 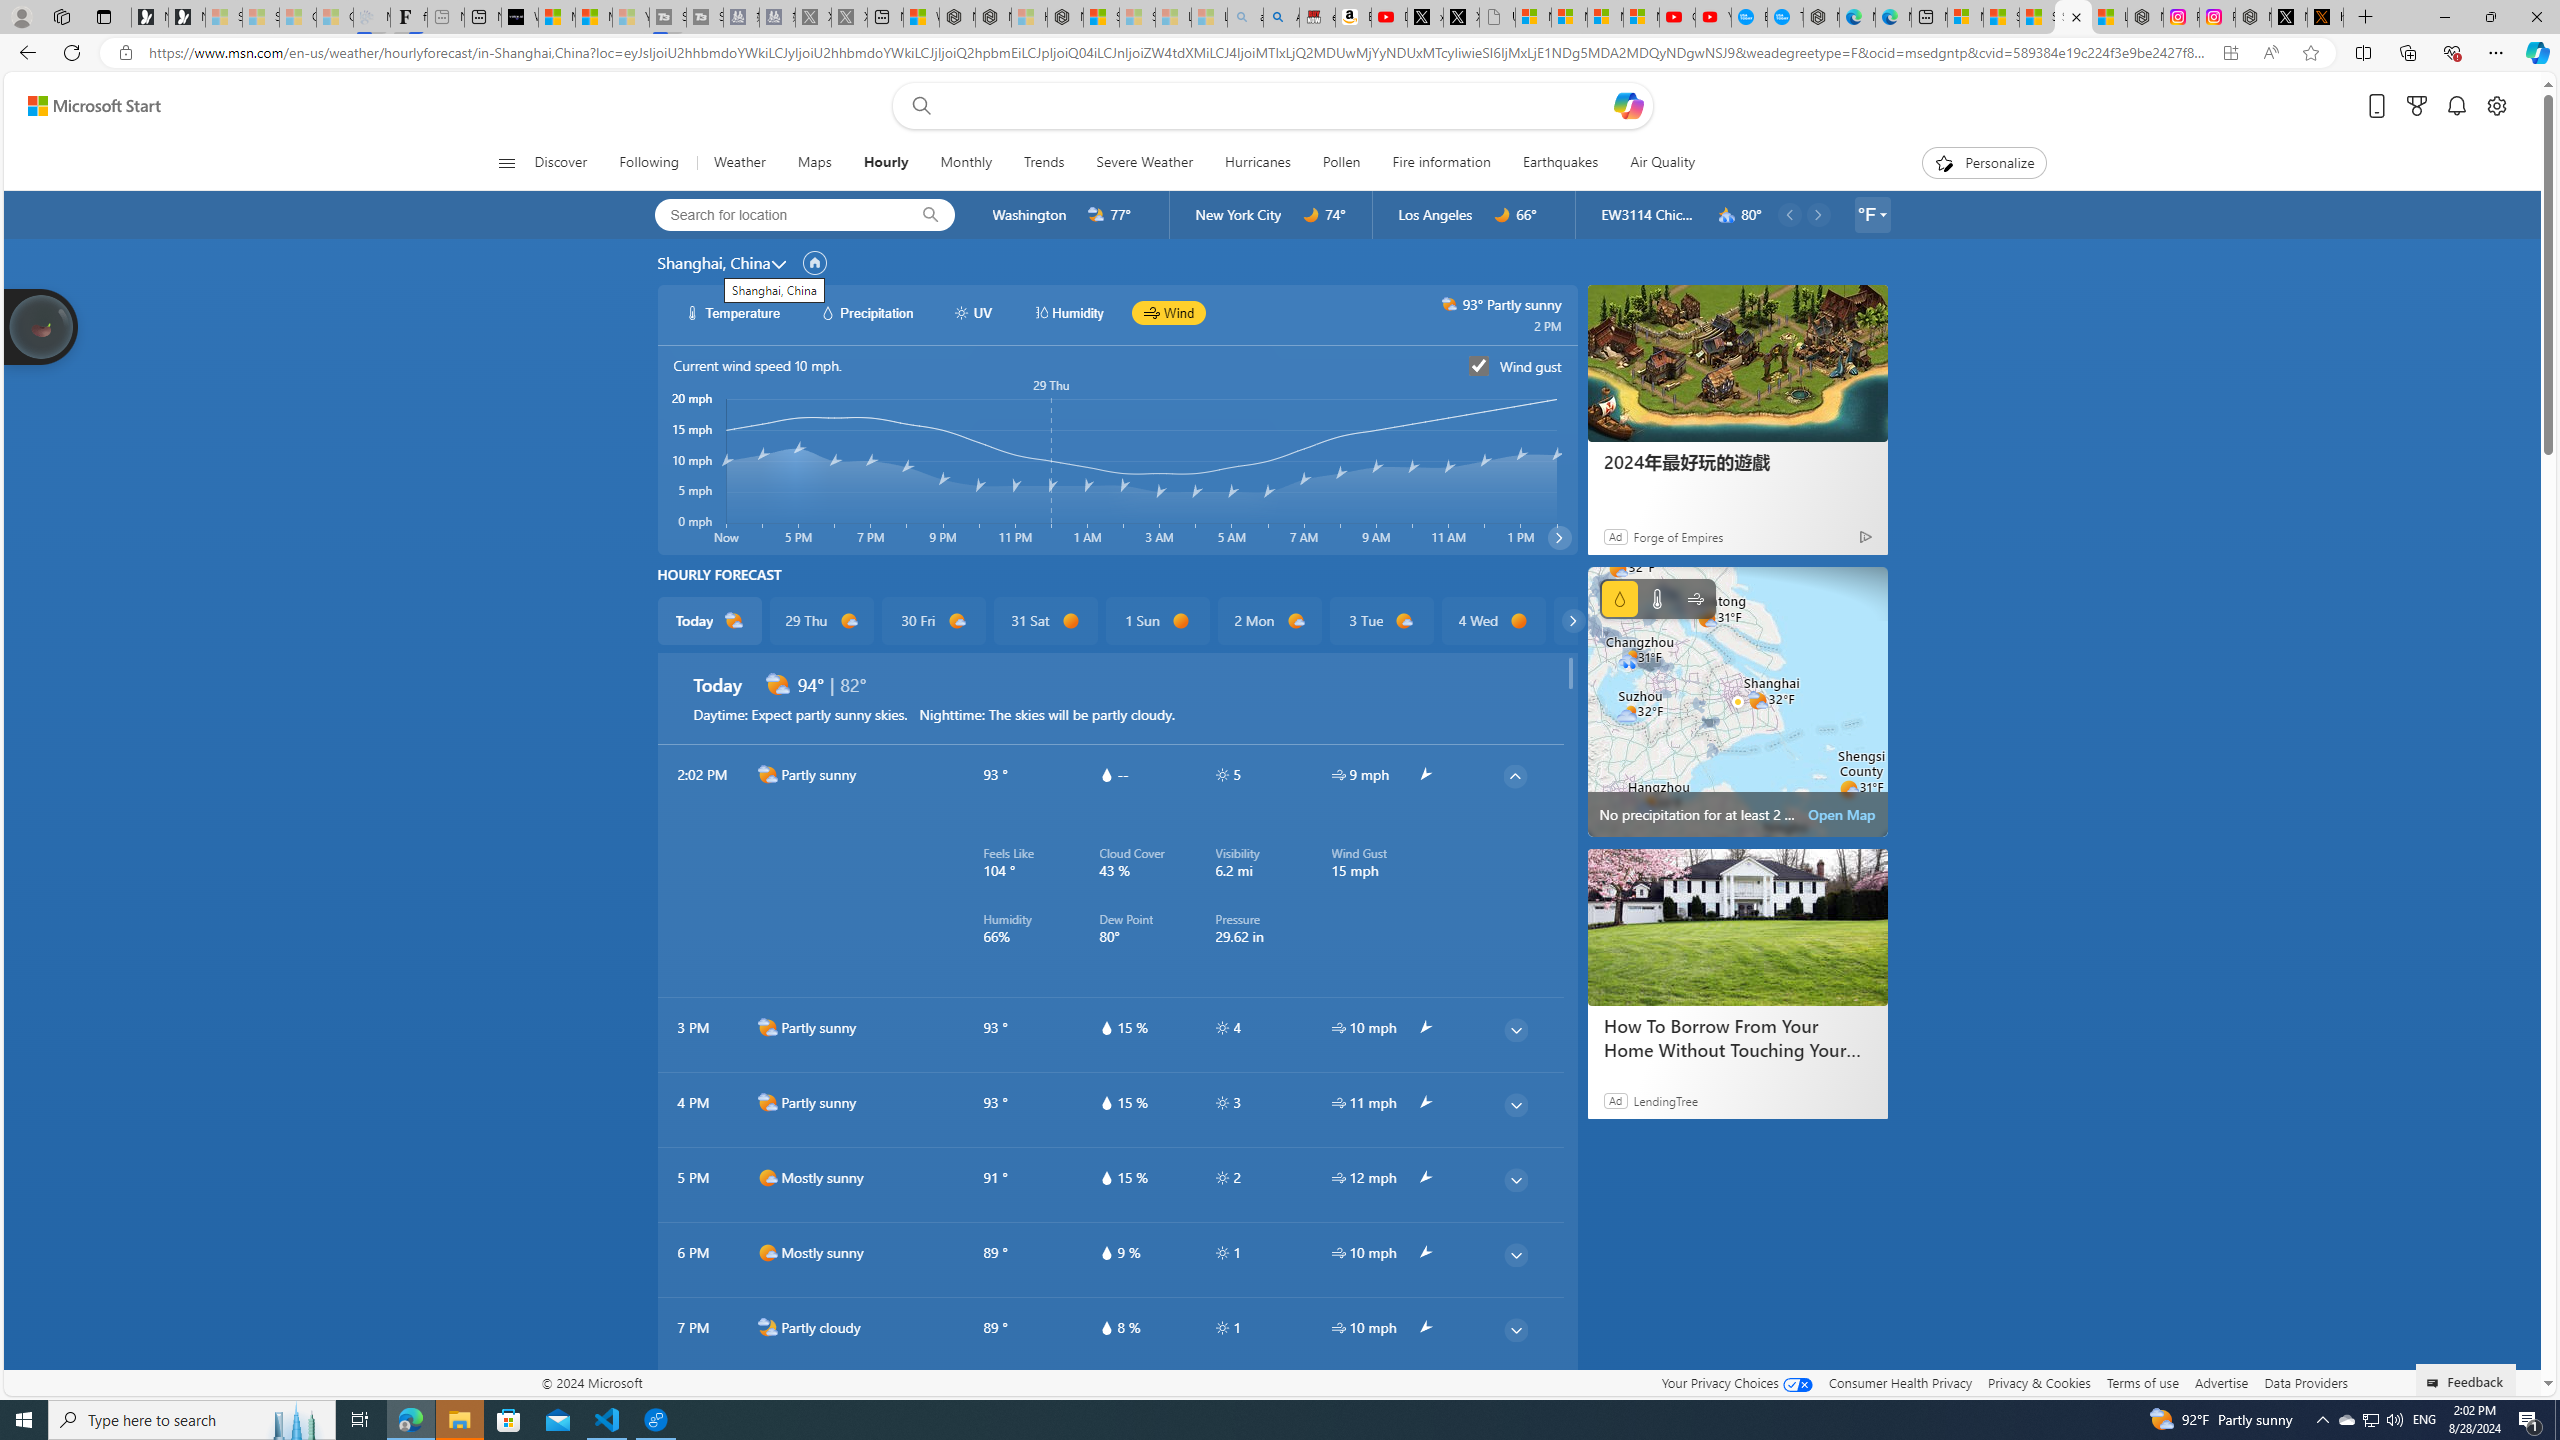 I want to click on 29 Thu d1000, so click(x=820, y=621).